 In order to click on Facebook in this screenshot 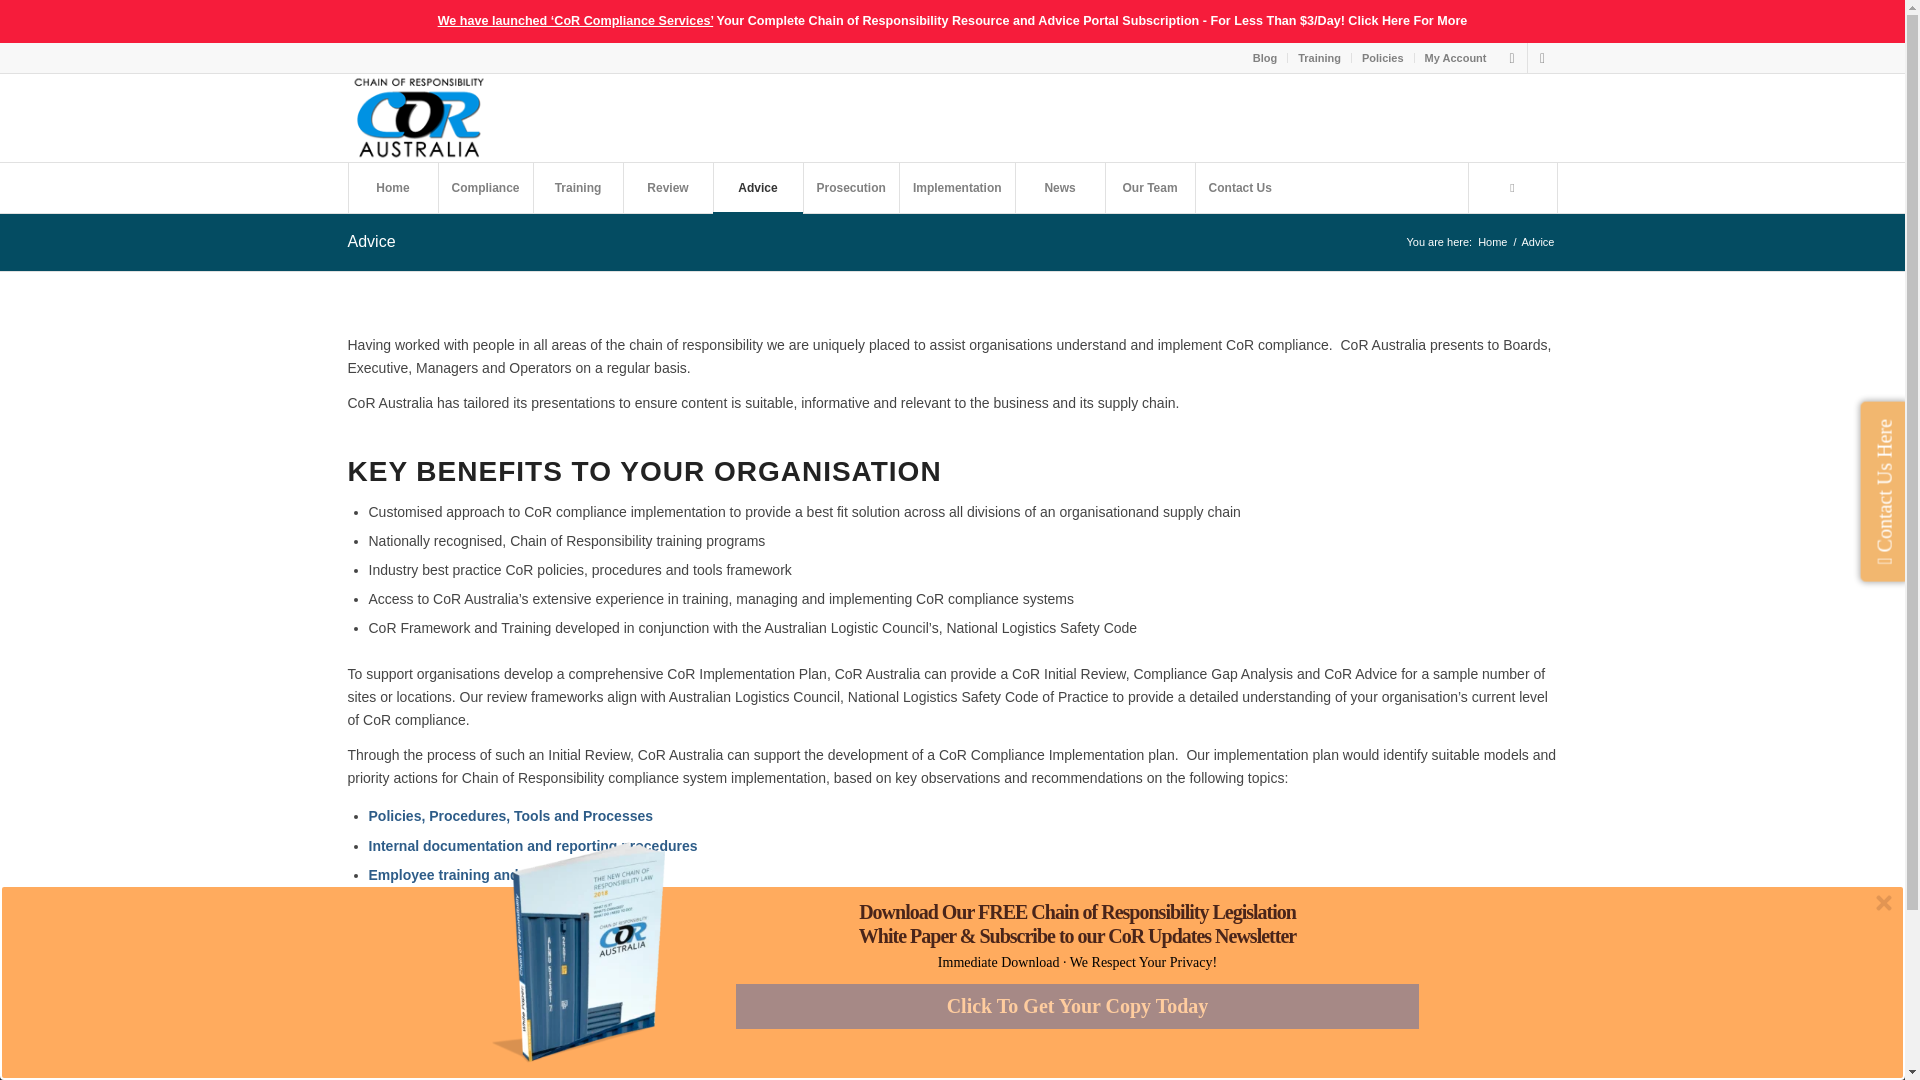, I will do `click(1542, 1044)`.